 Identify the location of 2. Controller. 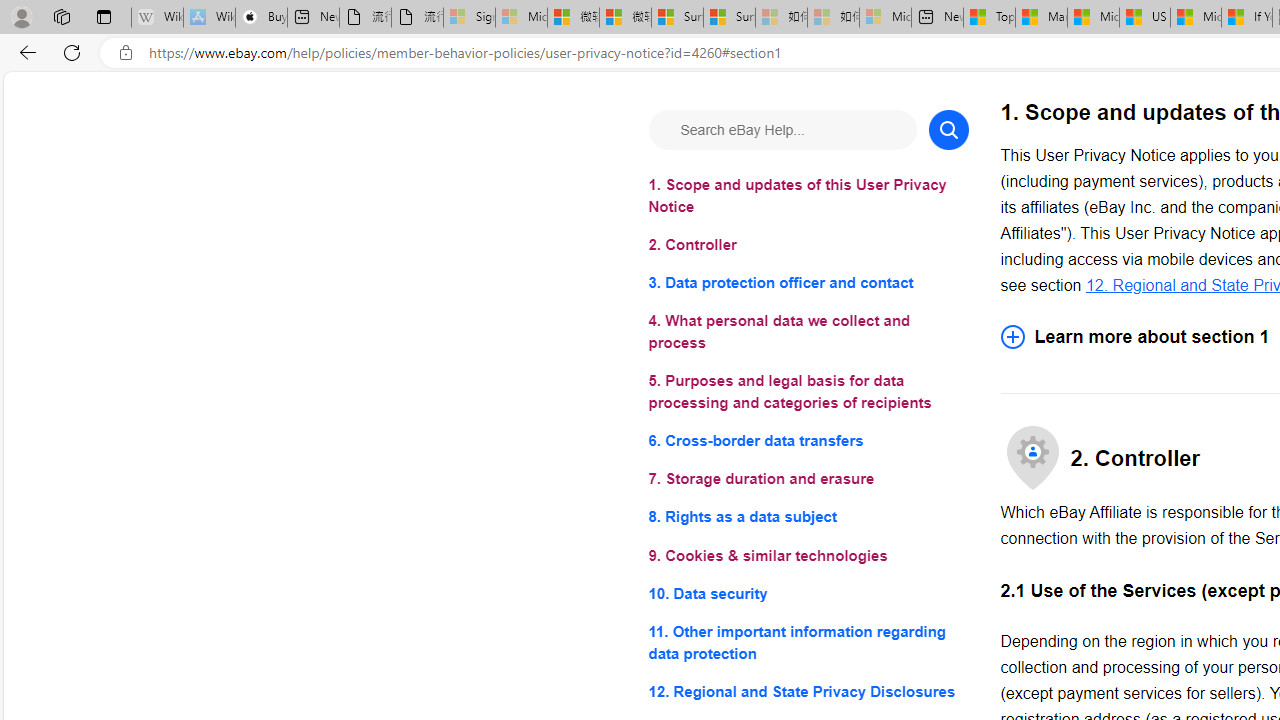
(808, 246).